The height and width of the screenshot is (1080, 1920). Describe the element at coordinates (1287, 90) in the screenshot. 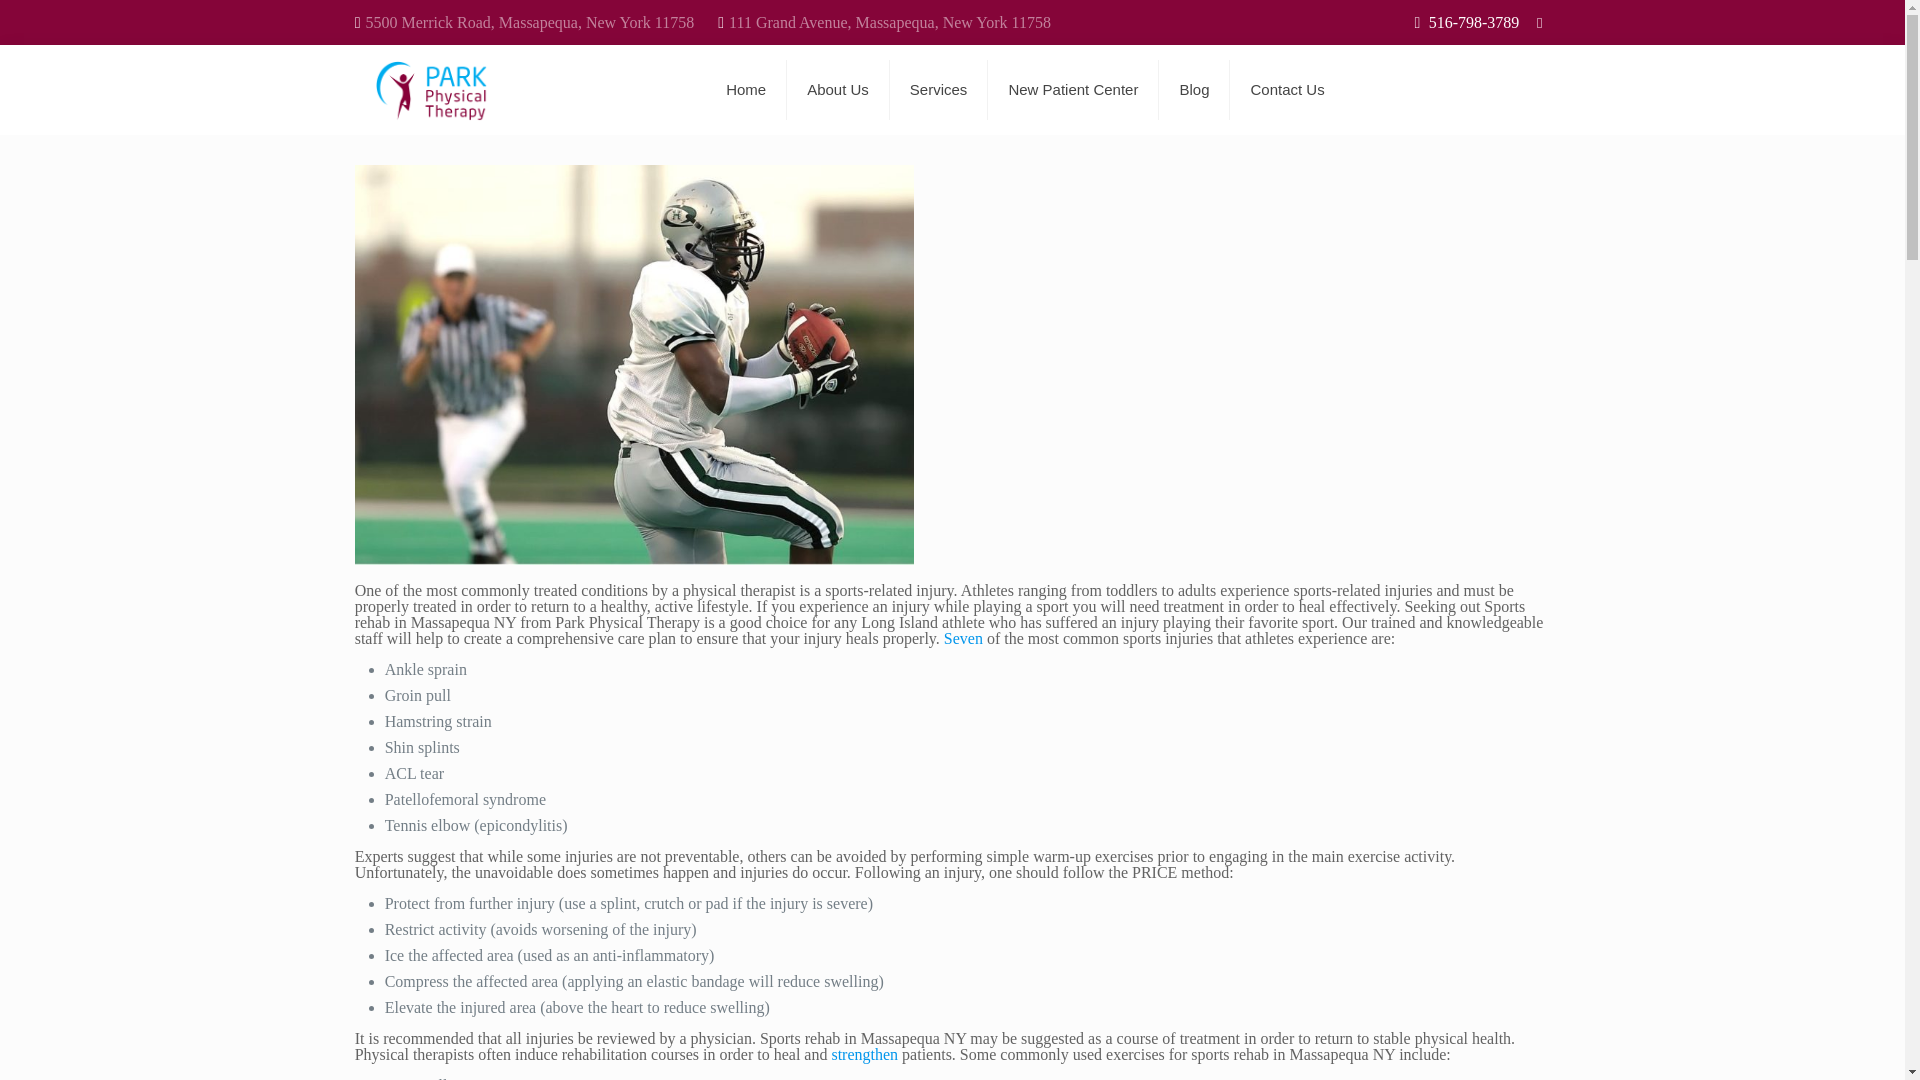

I see `Contact Us` at that location.